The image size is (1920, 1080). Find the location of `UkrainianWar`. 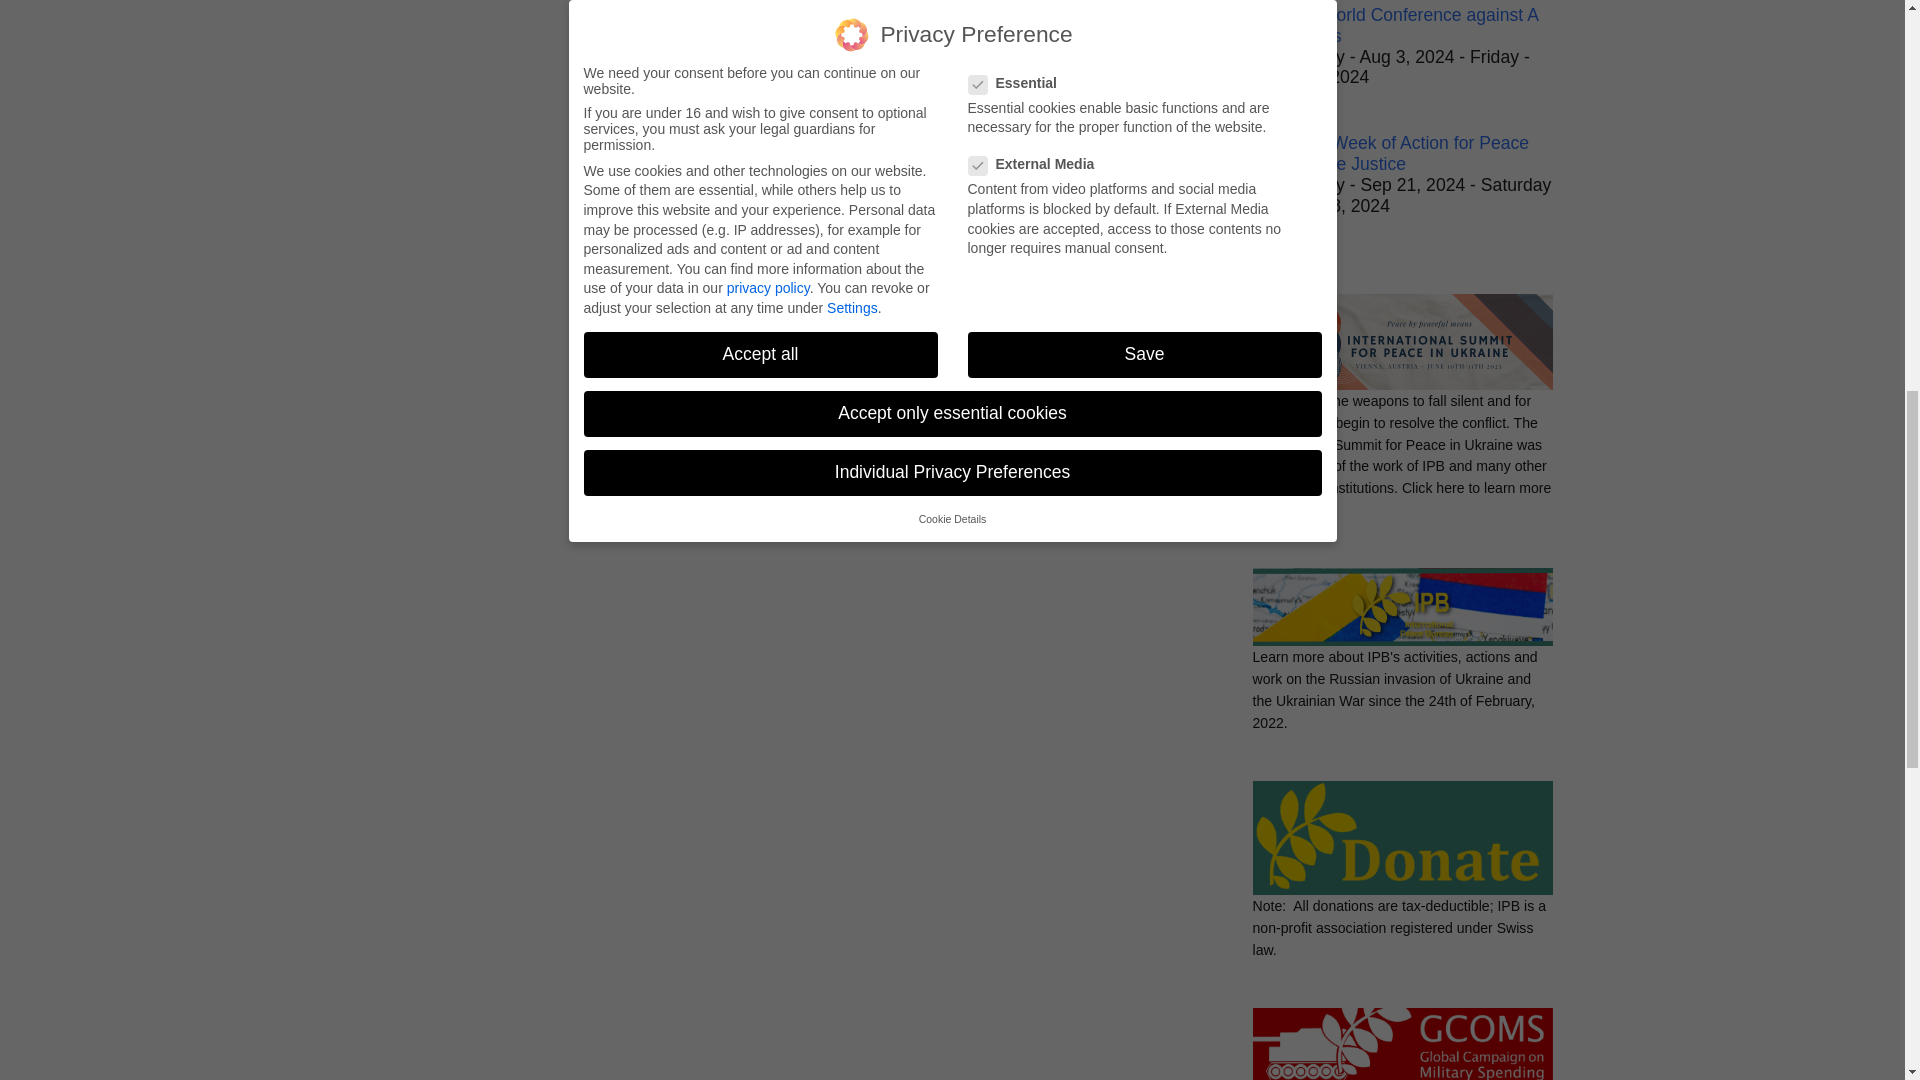

UkrainianWar is located at coordinates (1401, 617).